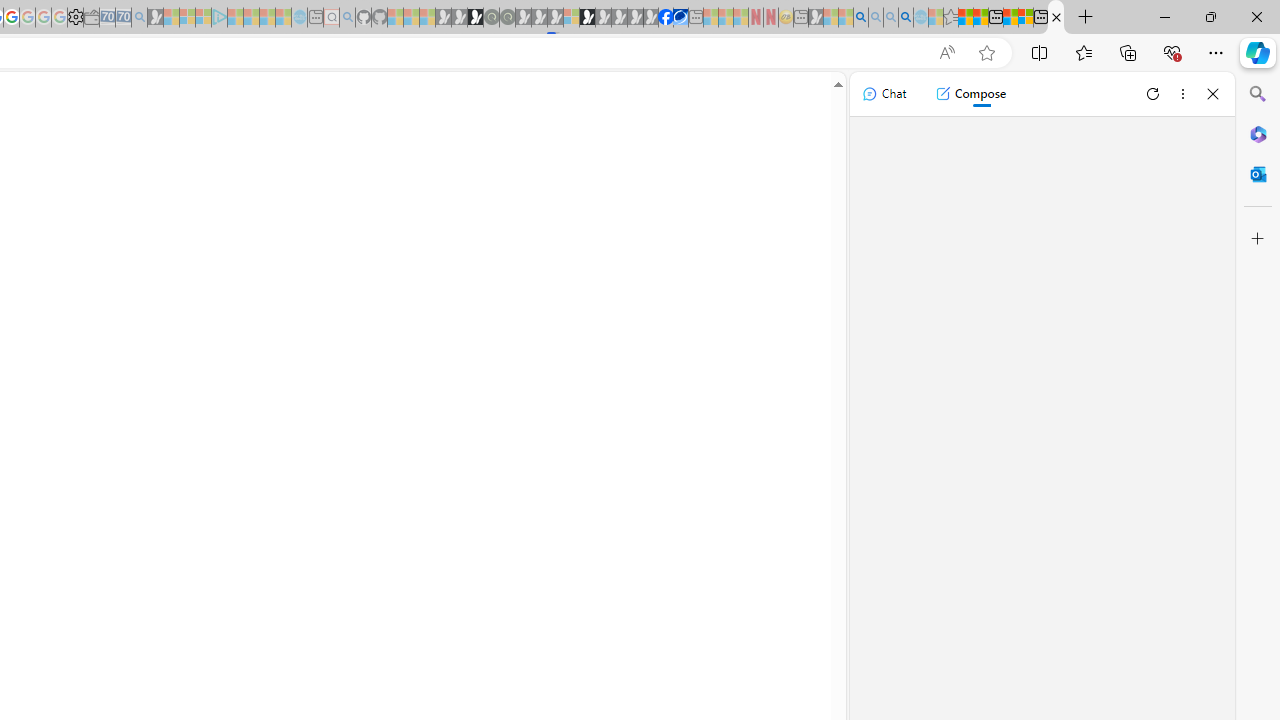  Describe the element at coordinates (981, 18) in the screenshot. I see `Aberdeen, Hong Kong SAR weather forecast | Microsoft Weather` at that location.